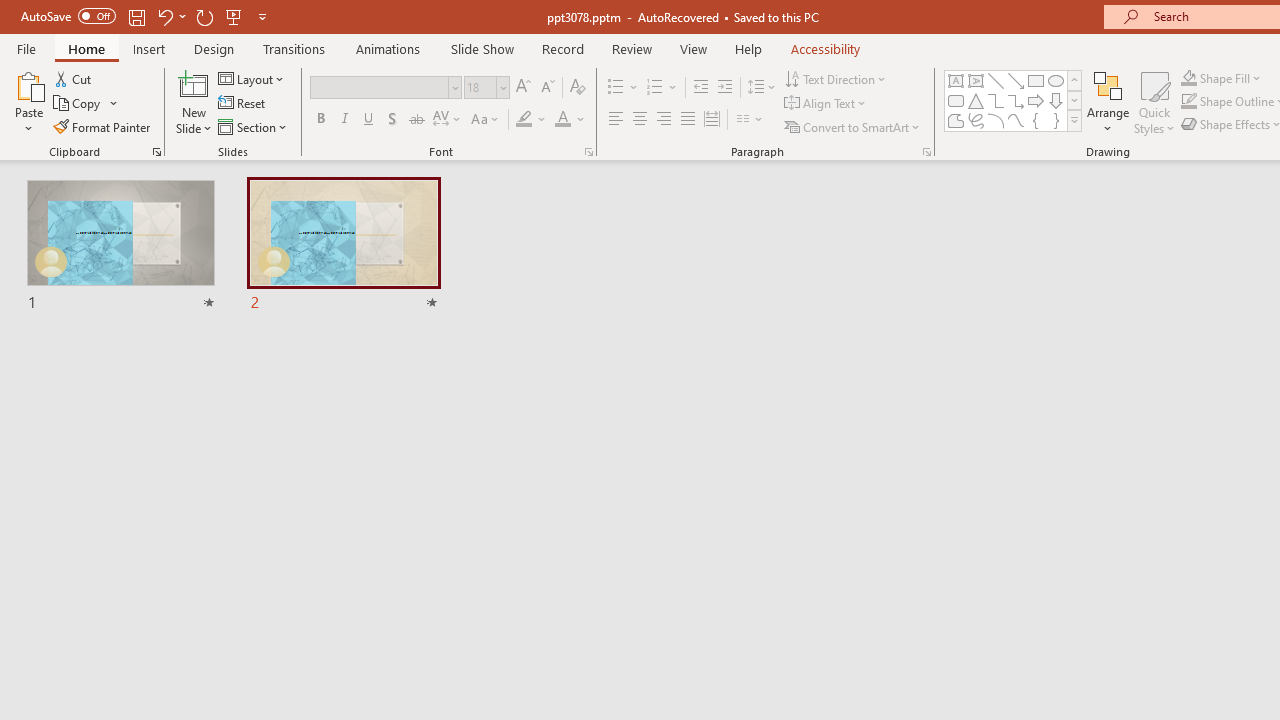 The width and height of the screenshot is (1280, 720). Describe the element at coordinates (976, 100) in the screenshot. I see `Isosceles Triangle` at that location.